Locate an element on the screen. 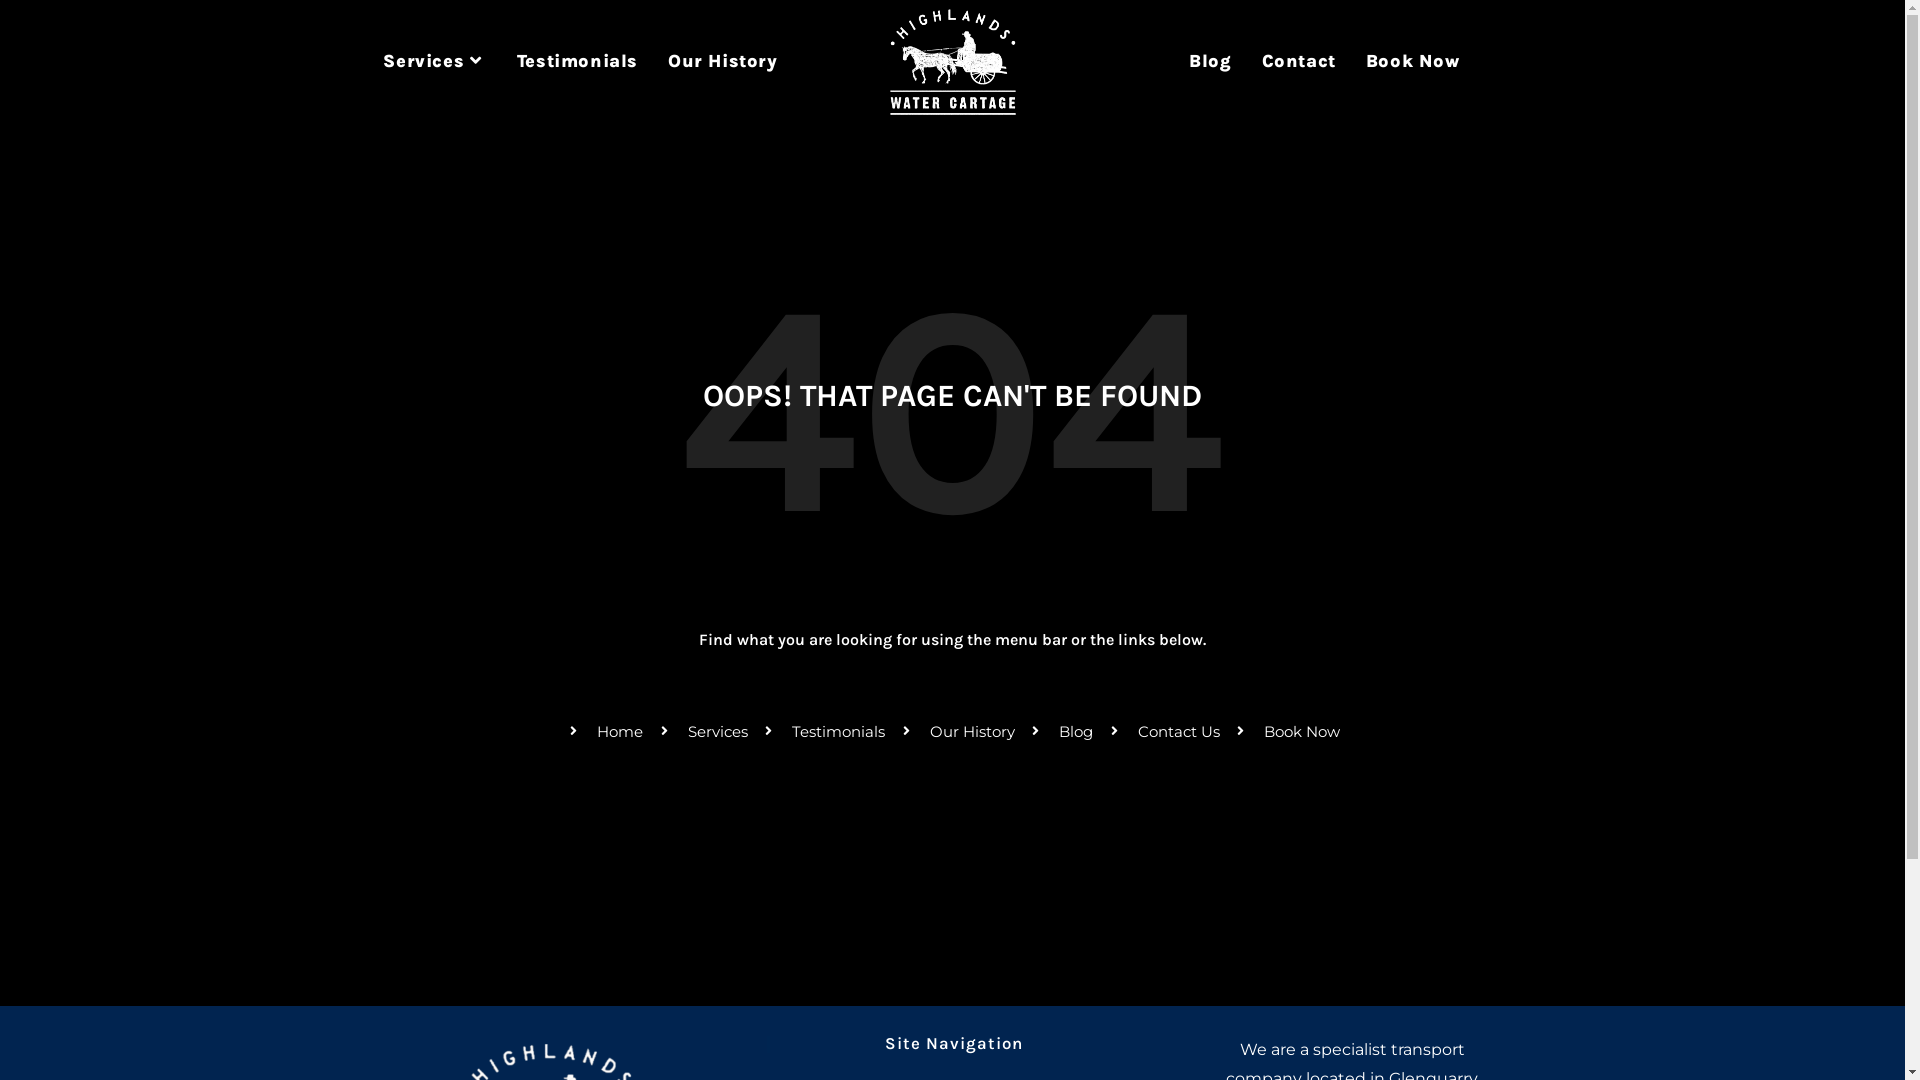 The image size is (1920, 1080). Our History is located at coordinates (956, 732).